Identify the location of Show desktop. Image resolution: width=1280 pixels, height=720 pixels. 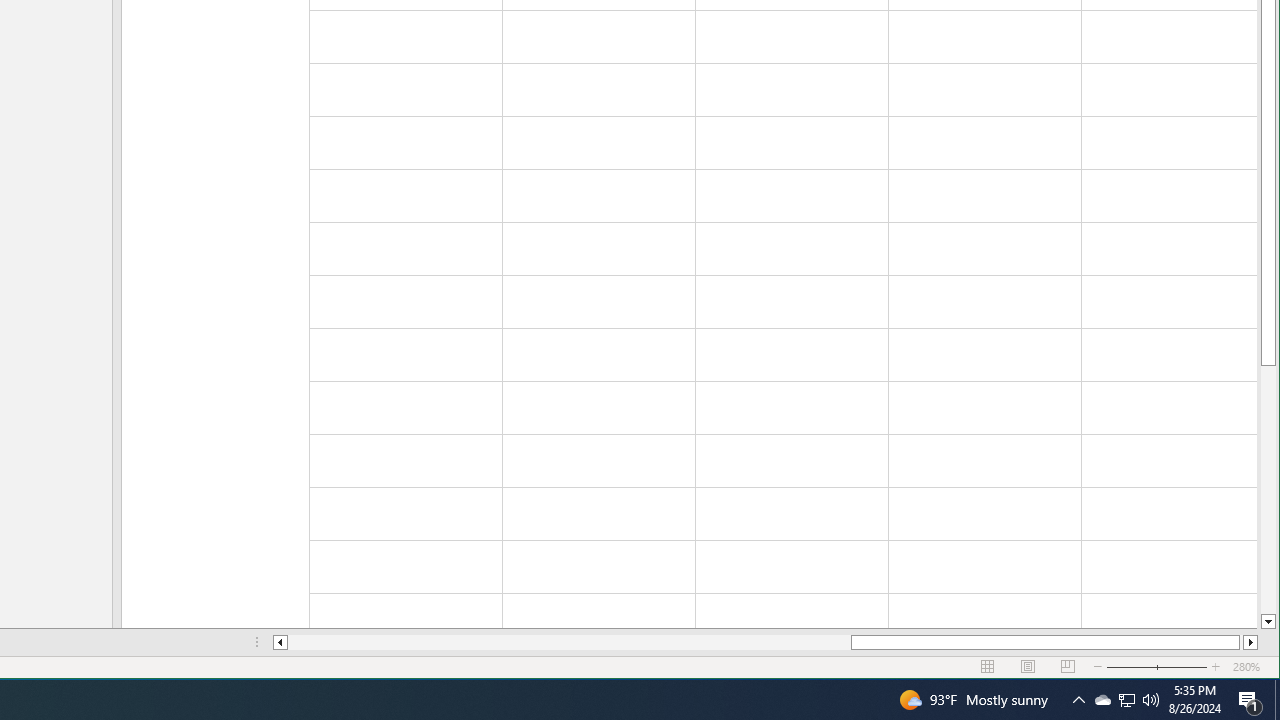
(1126, 700).